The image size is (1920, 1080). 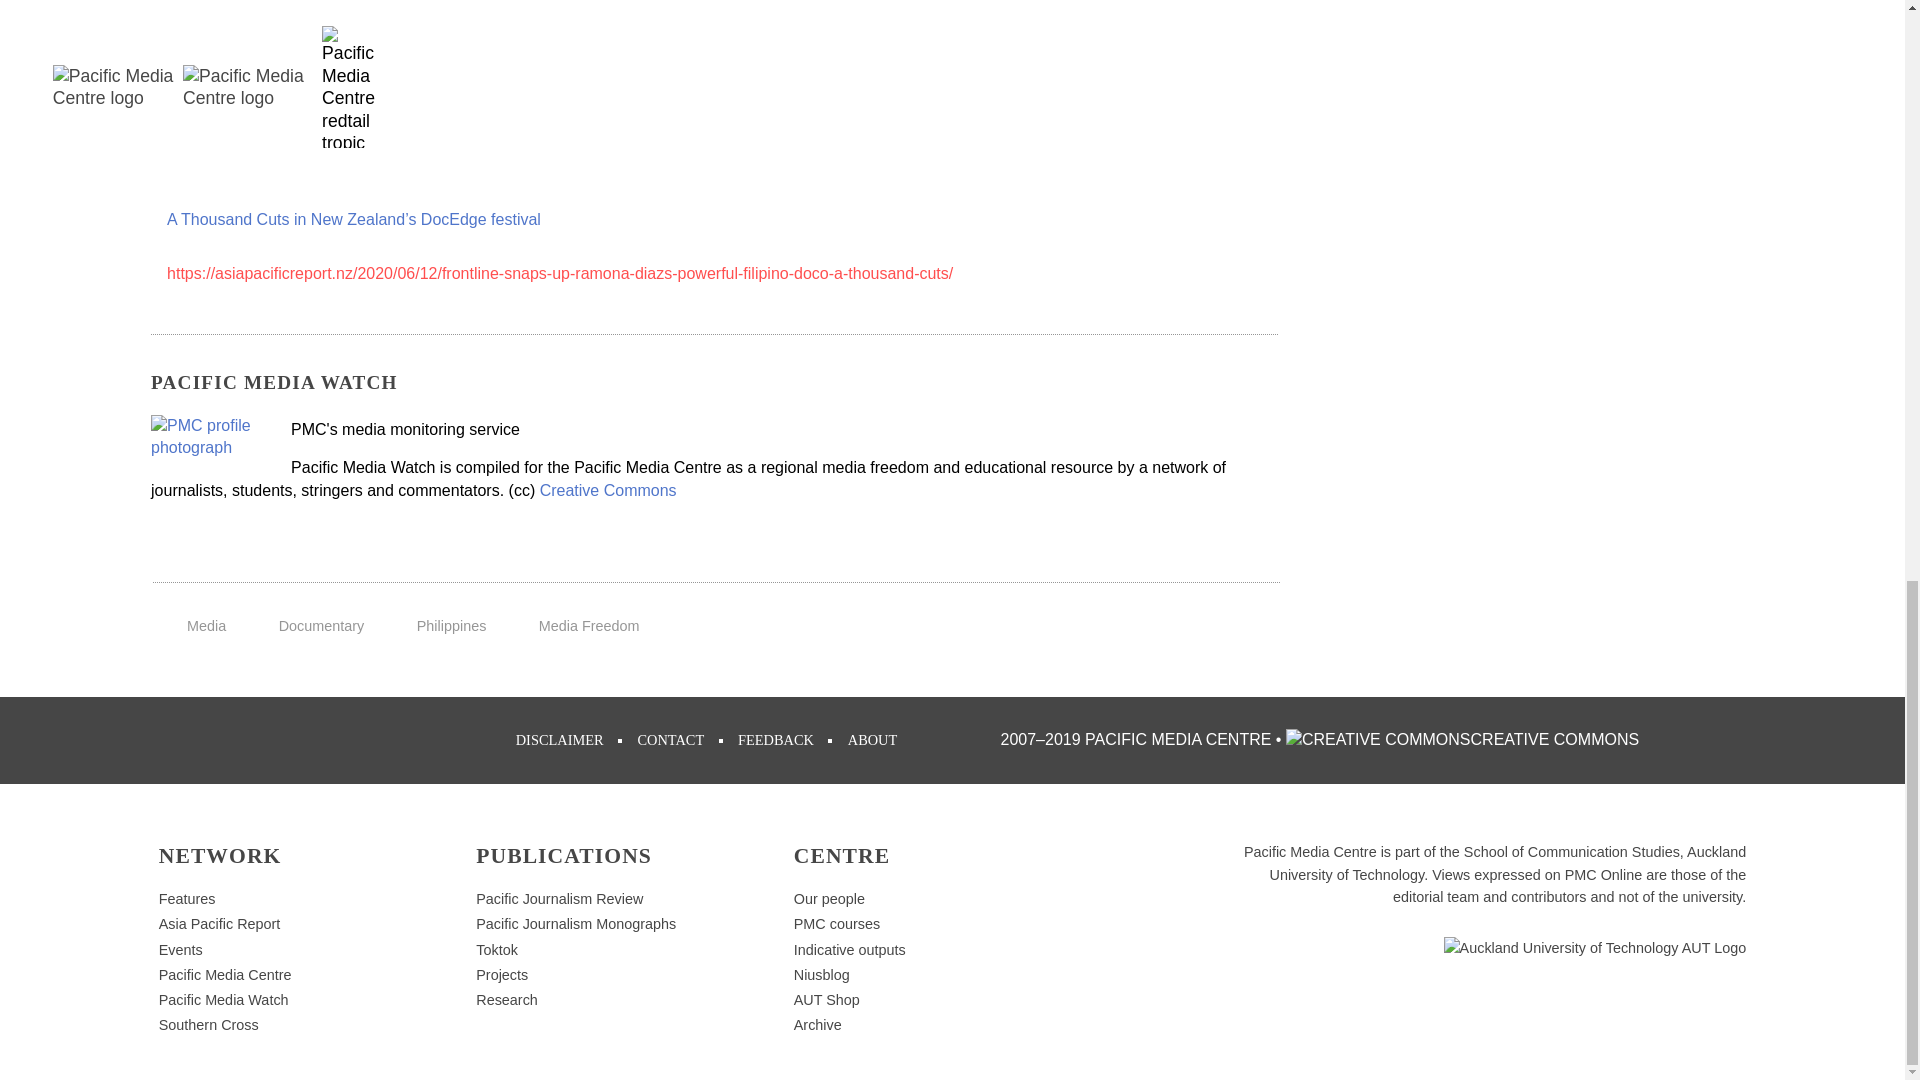 What do you see at coordinates (210, 437) in the screenshot?
I see `Pacific Media Watch` at bounding box center [210, 437].